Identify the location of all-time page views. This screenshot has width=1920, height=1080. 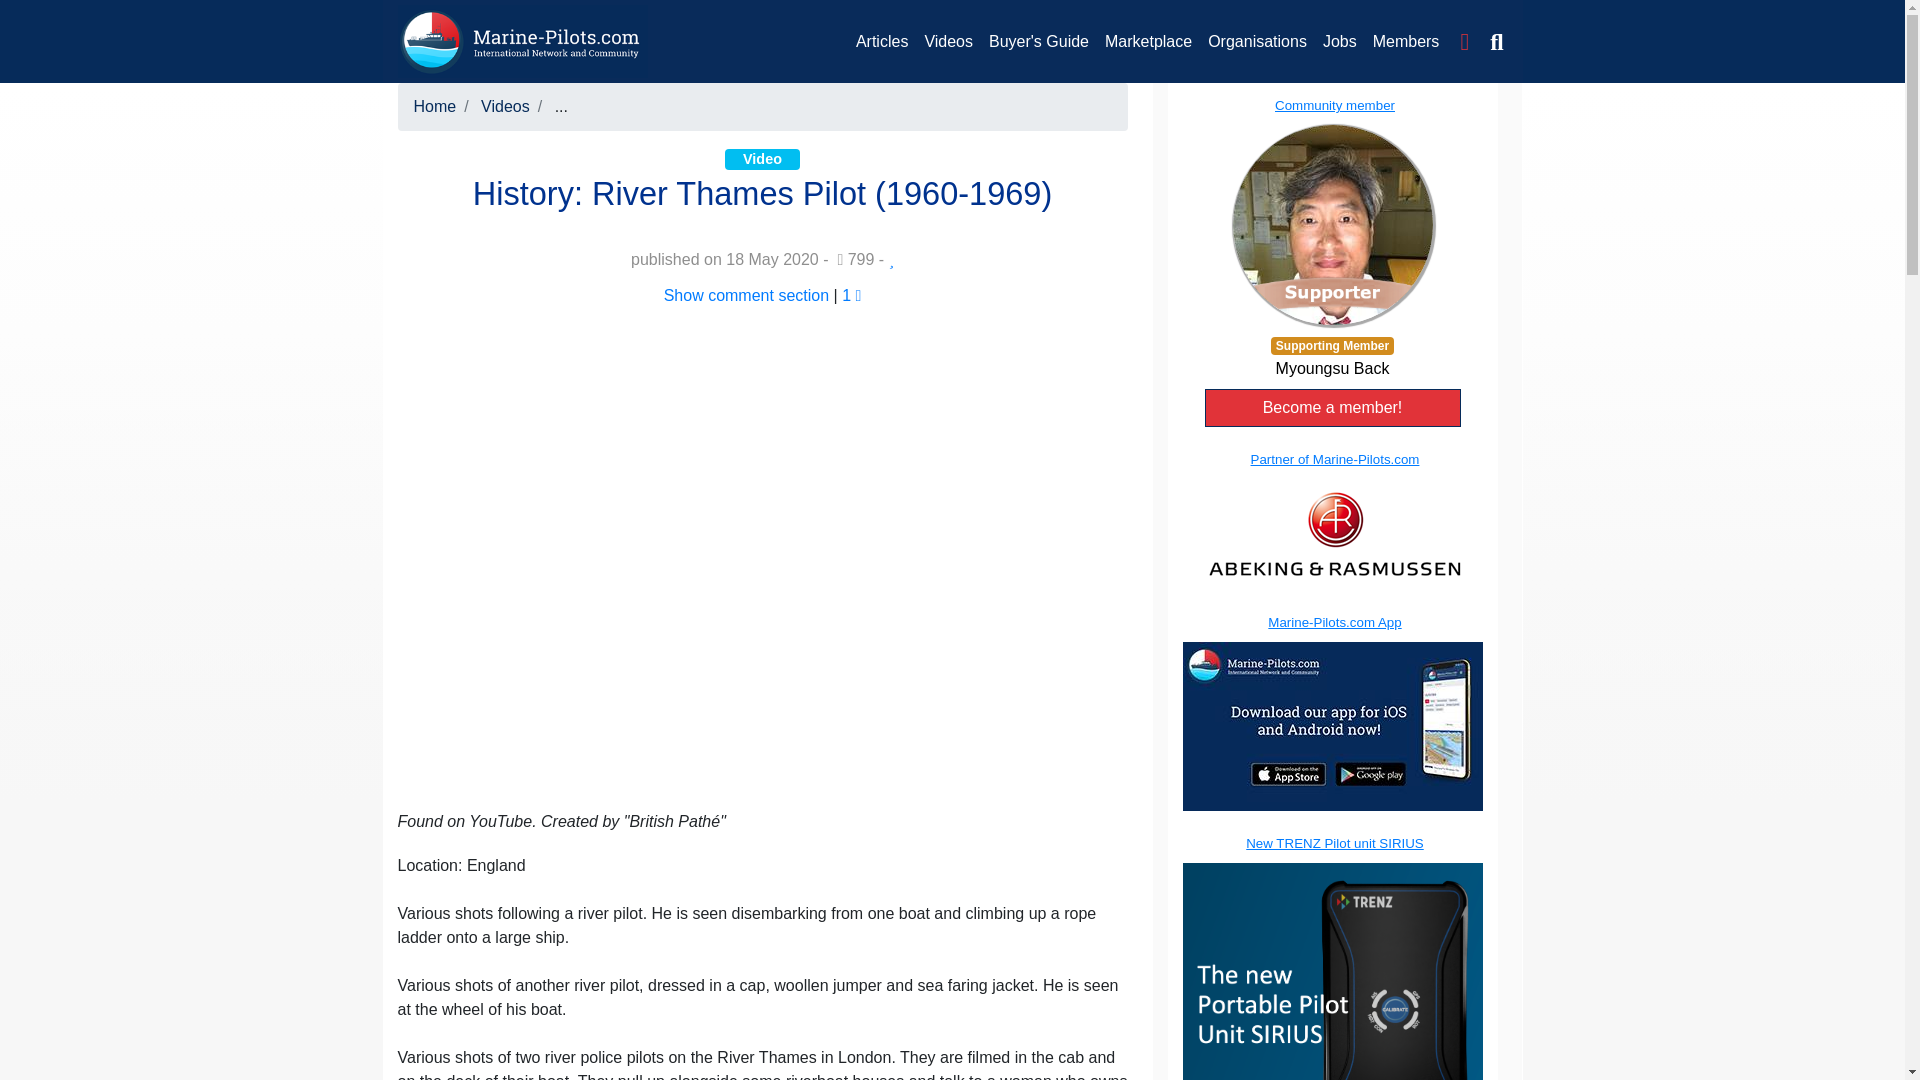
(855, 258).